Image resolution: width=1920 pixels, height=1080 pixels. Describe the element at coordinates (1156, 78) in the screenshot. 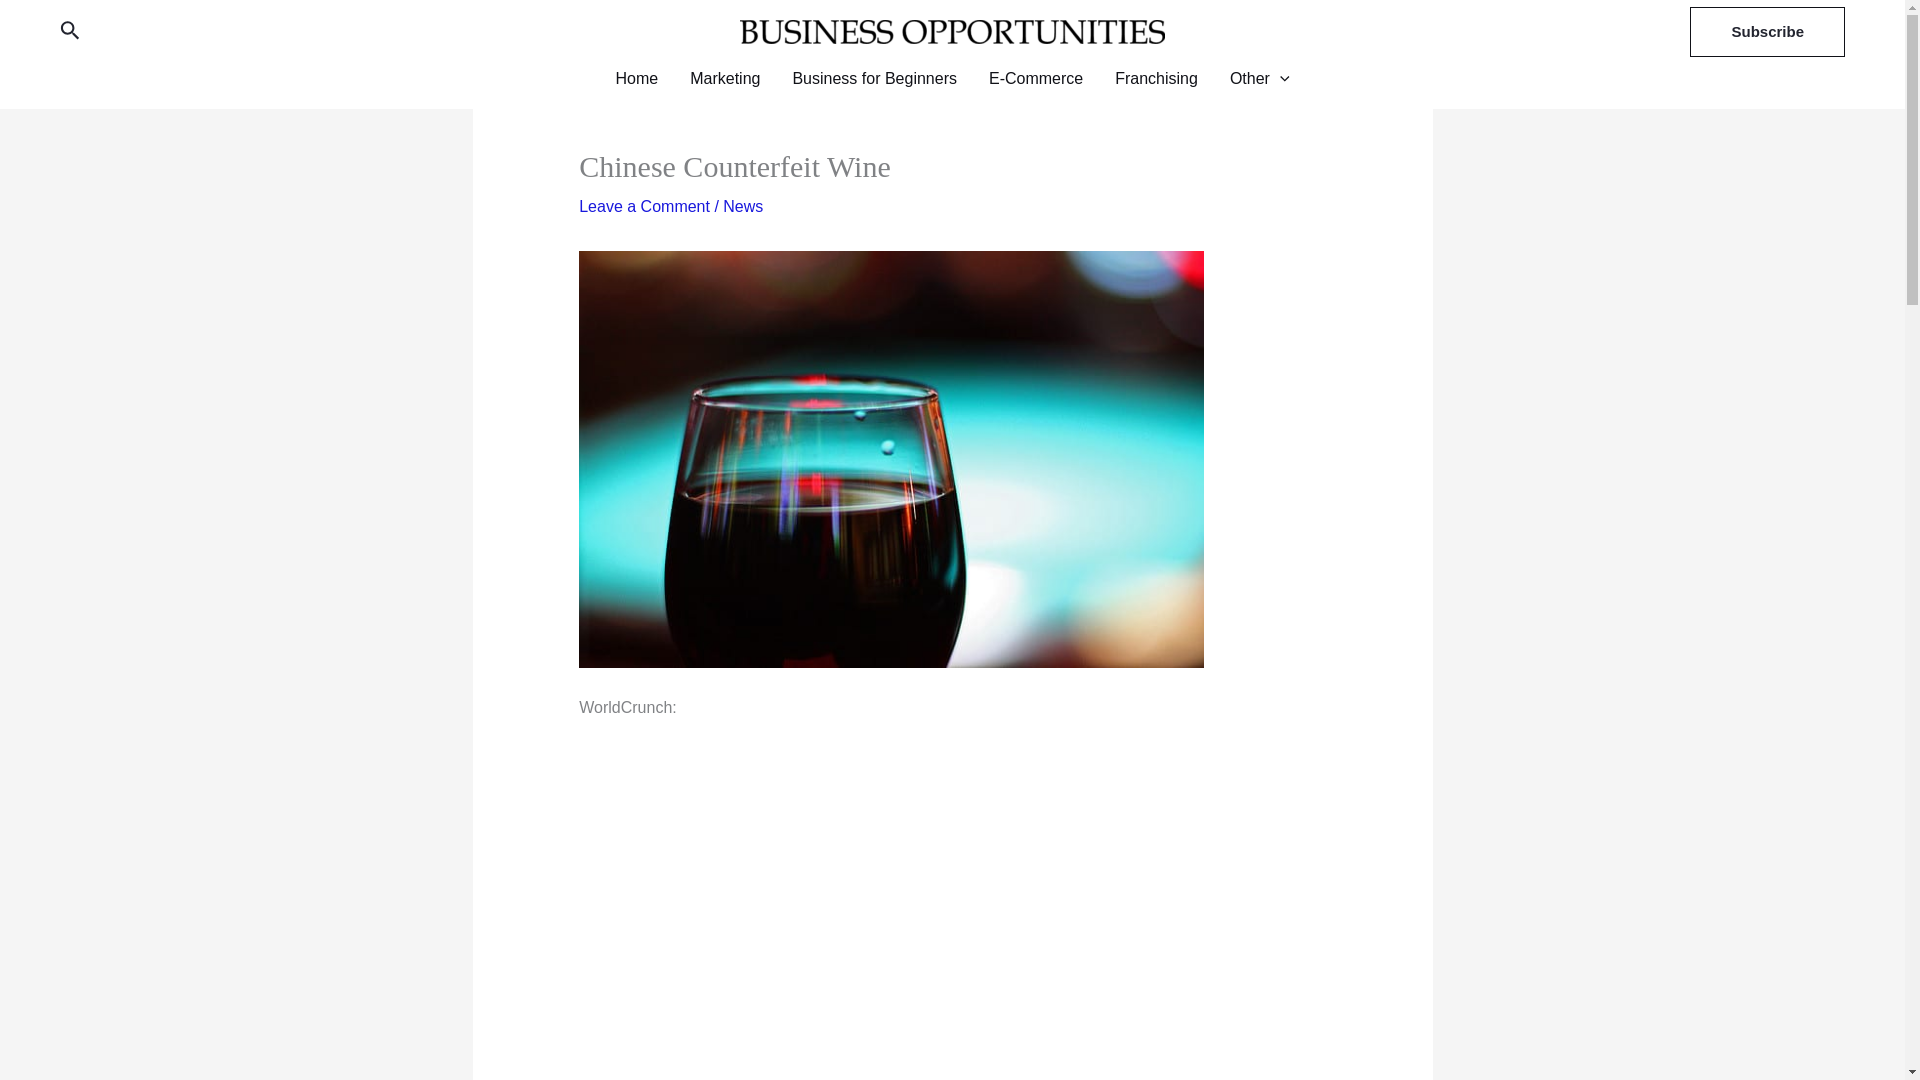

I see `Franchising` at that location.